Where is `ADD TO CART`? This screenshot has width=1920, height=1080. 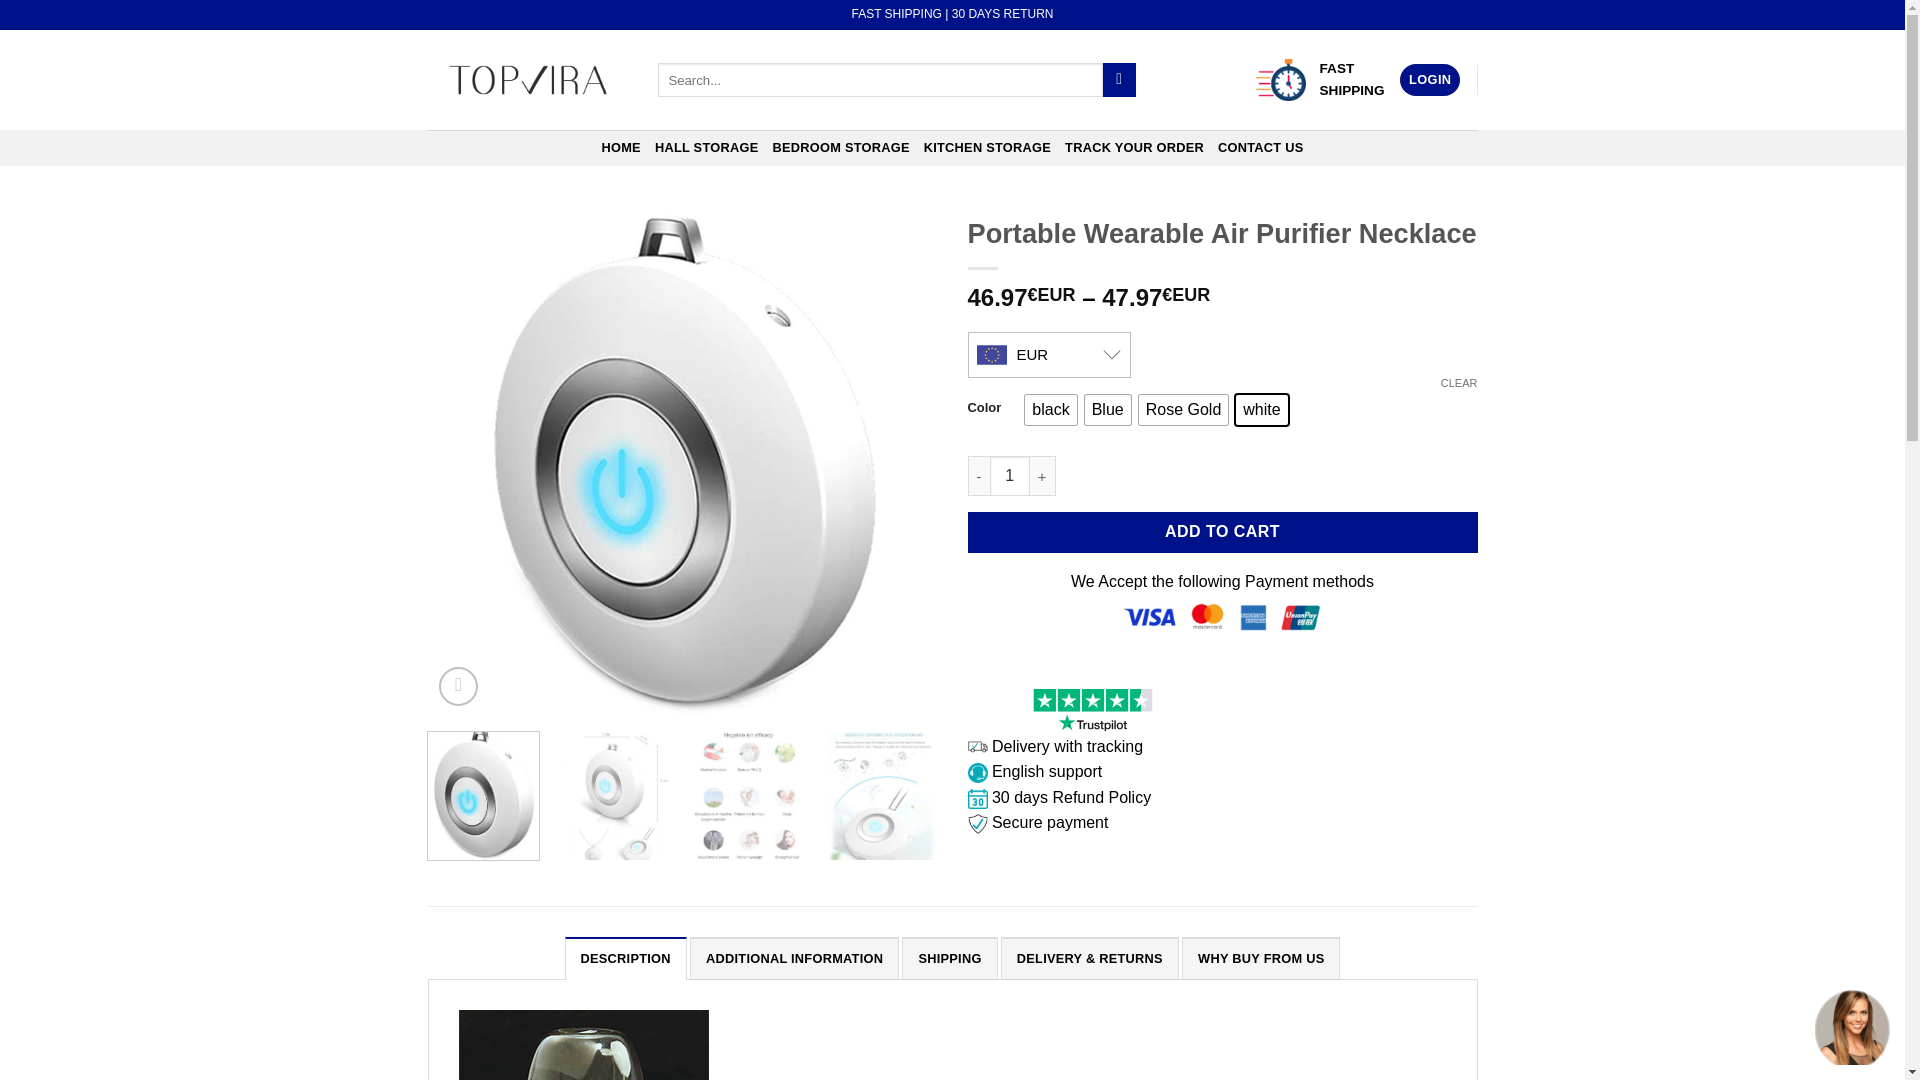 ADD TO CART is located at coordinates (1222, 531).